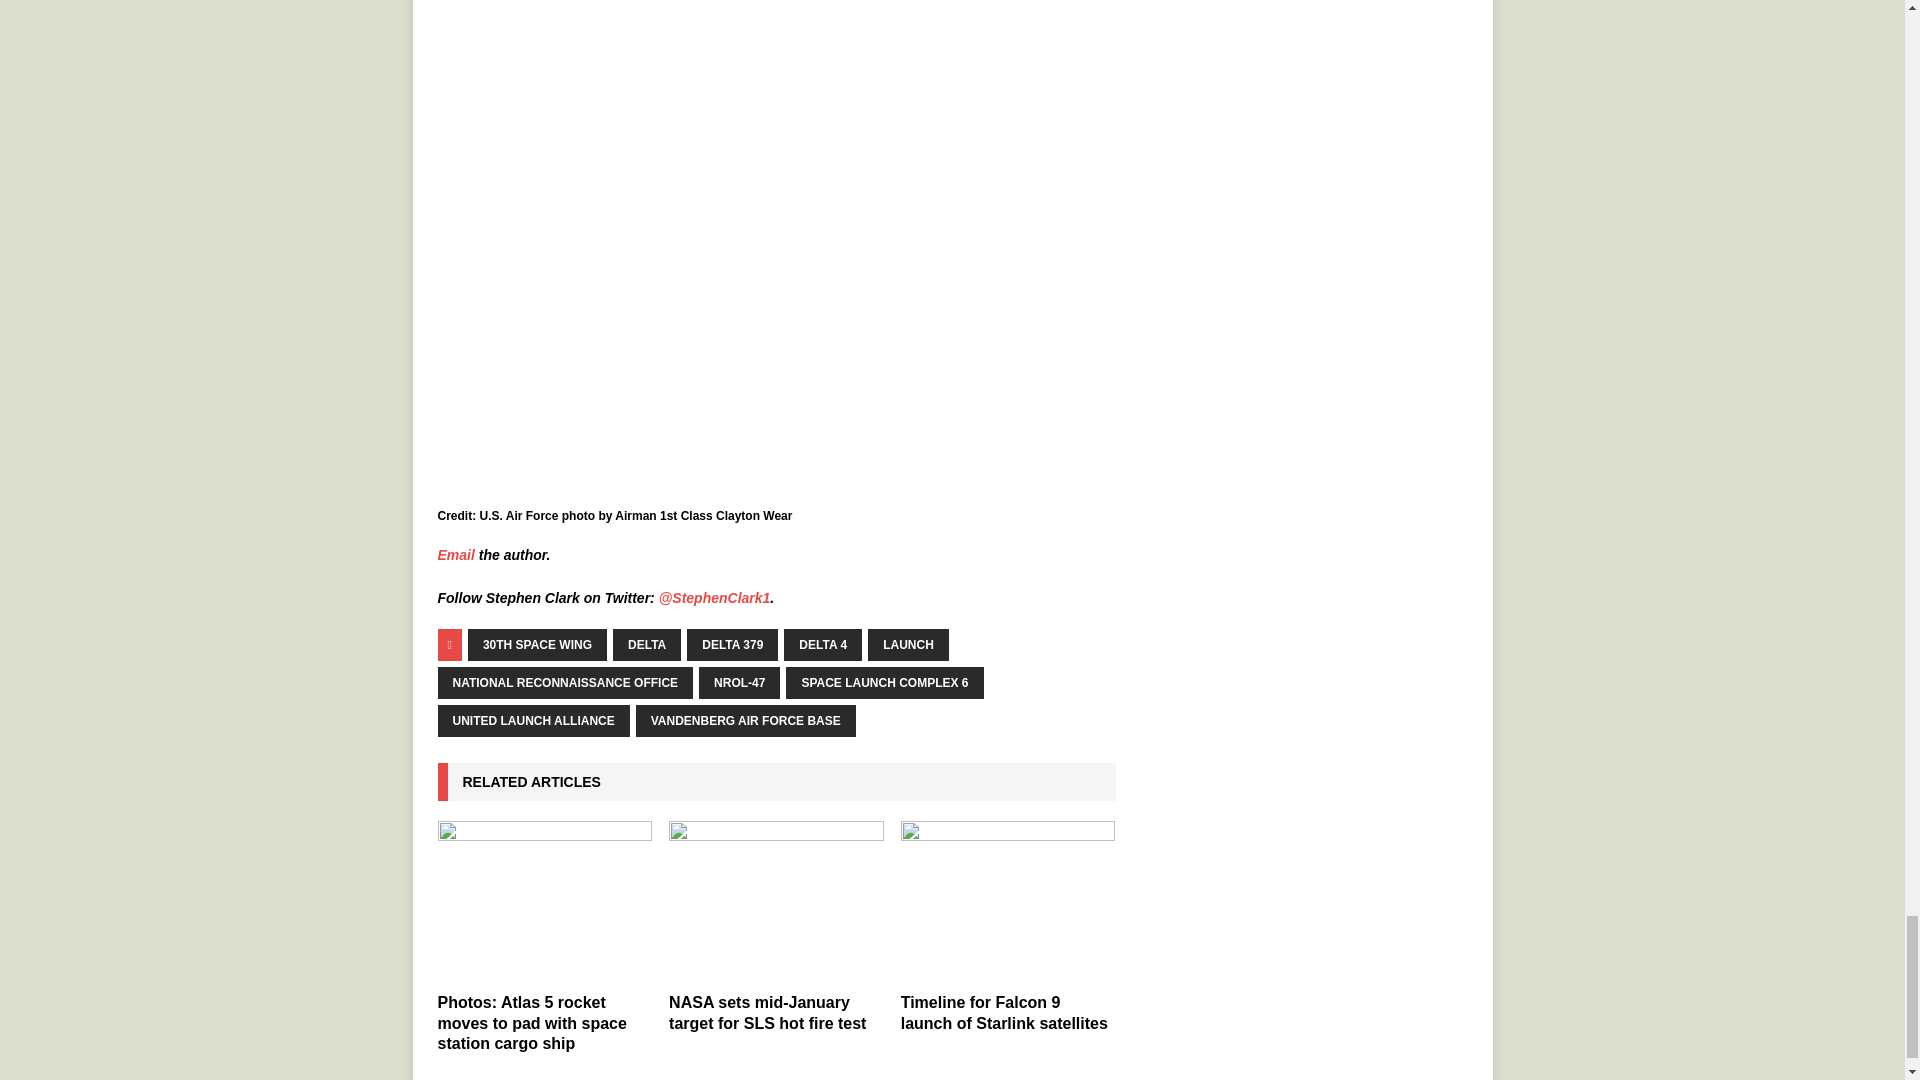  I want to click on Email, so click(456, 554).